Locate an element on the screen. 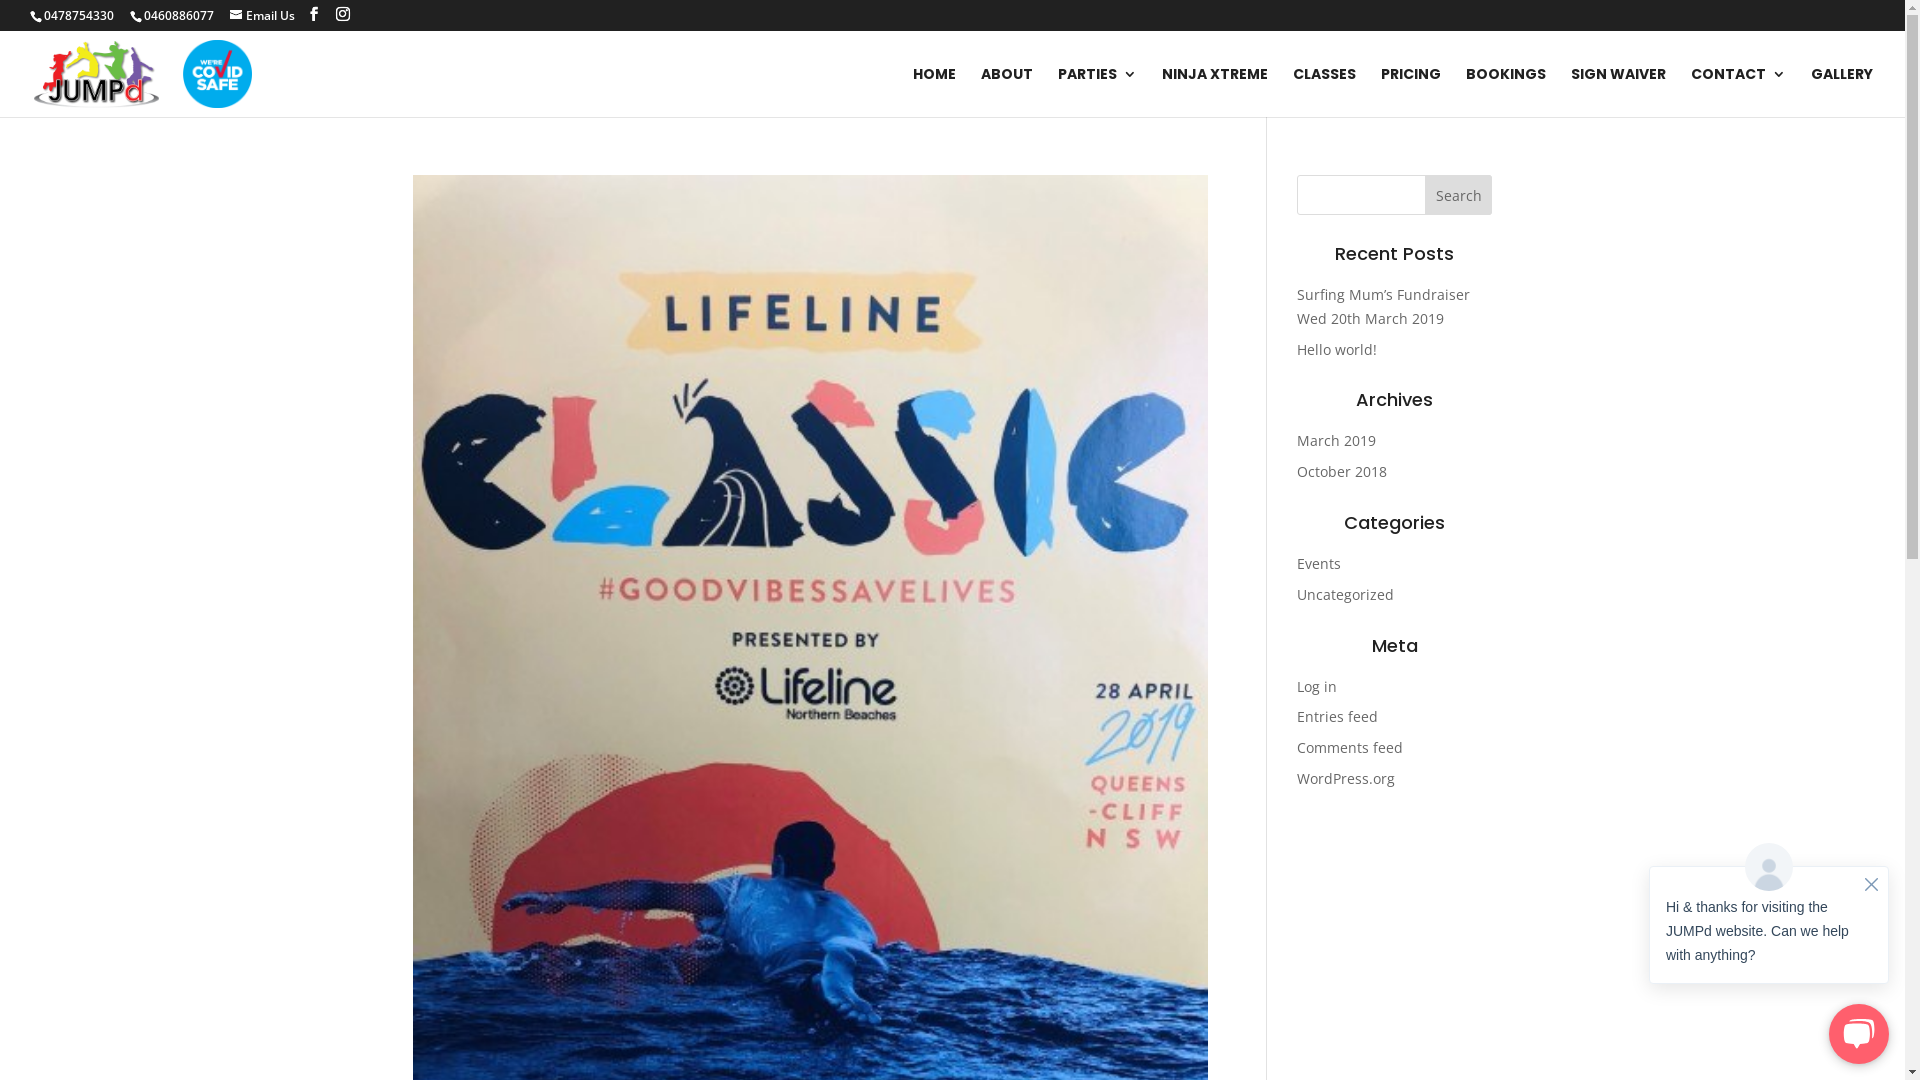  HOME is located at coordinates (934, 92).